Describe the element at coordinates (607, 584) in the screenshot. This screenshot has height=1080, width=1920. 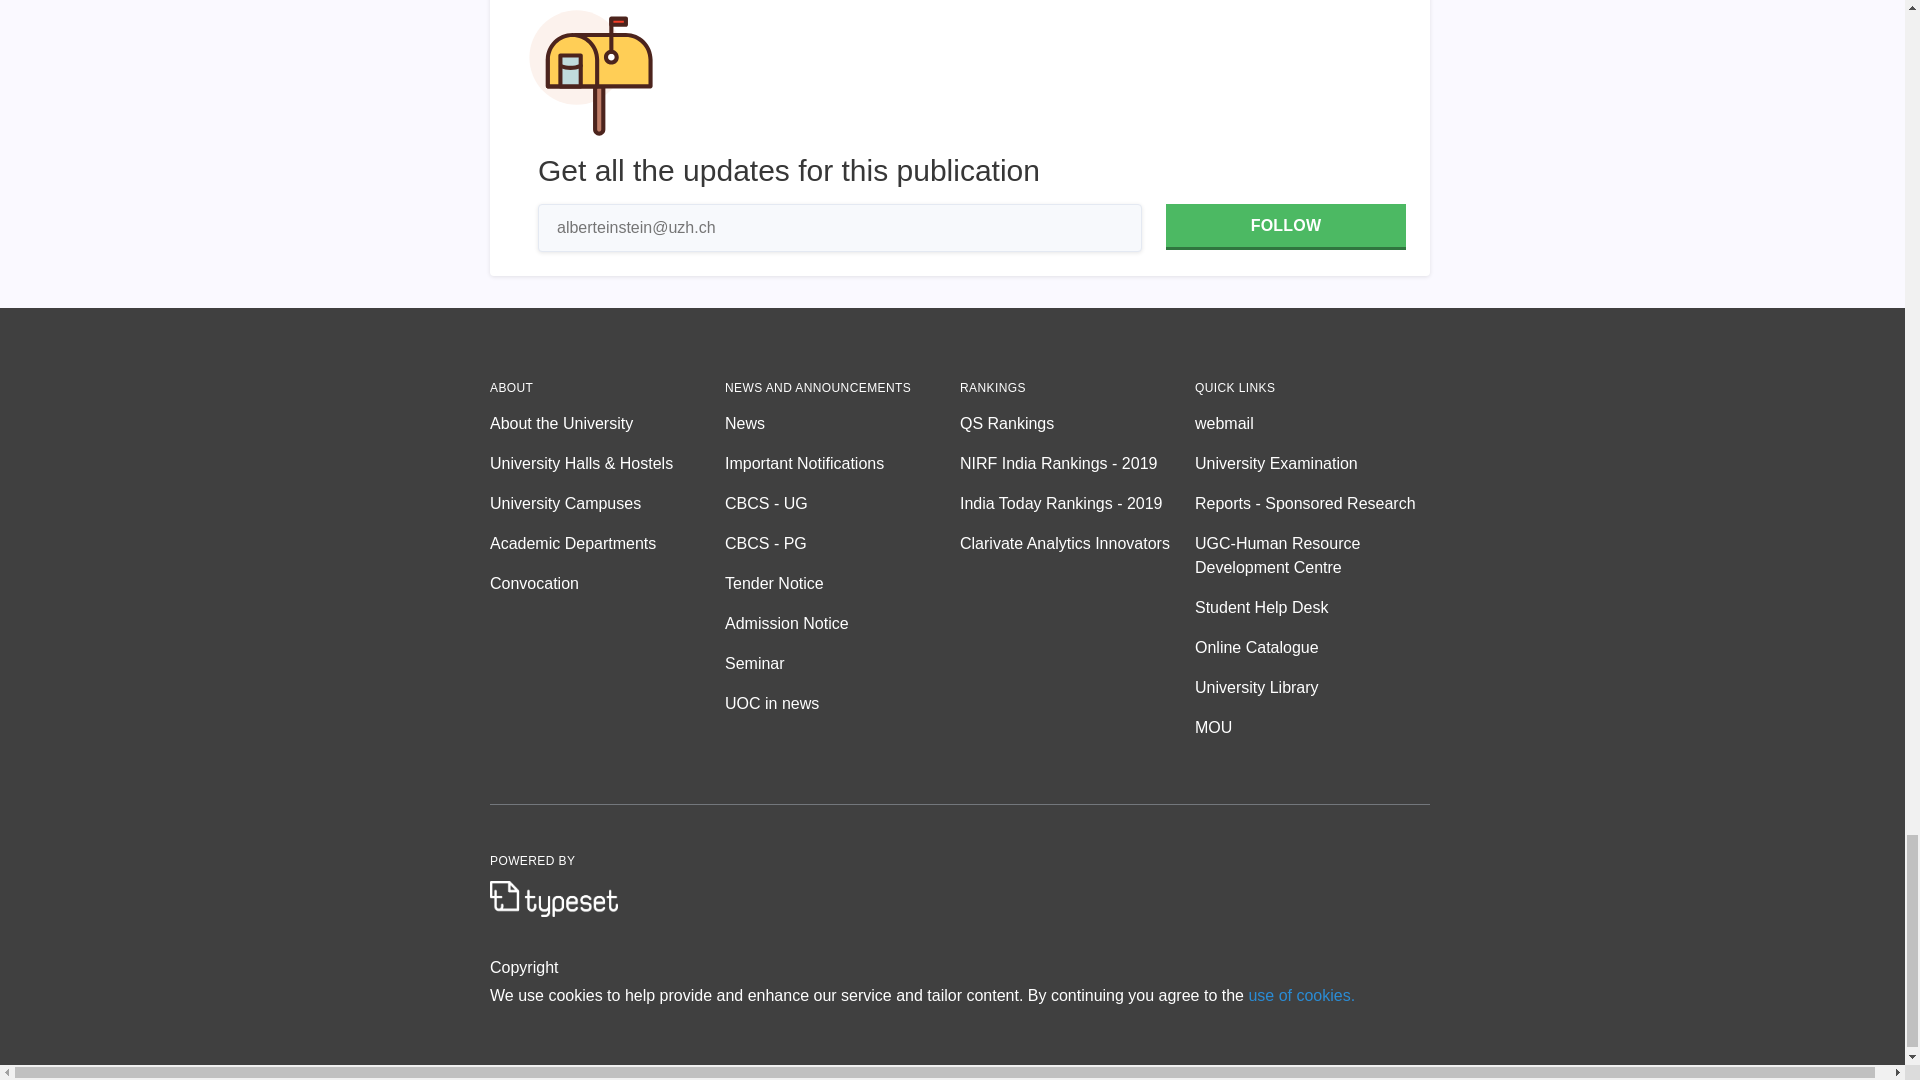
I see `Convocation` at that location.